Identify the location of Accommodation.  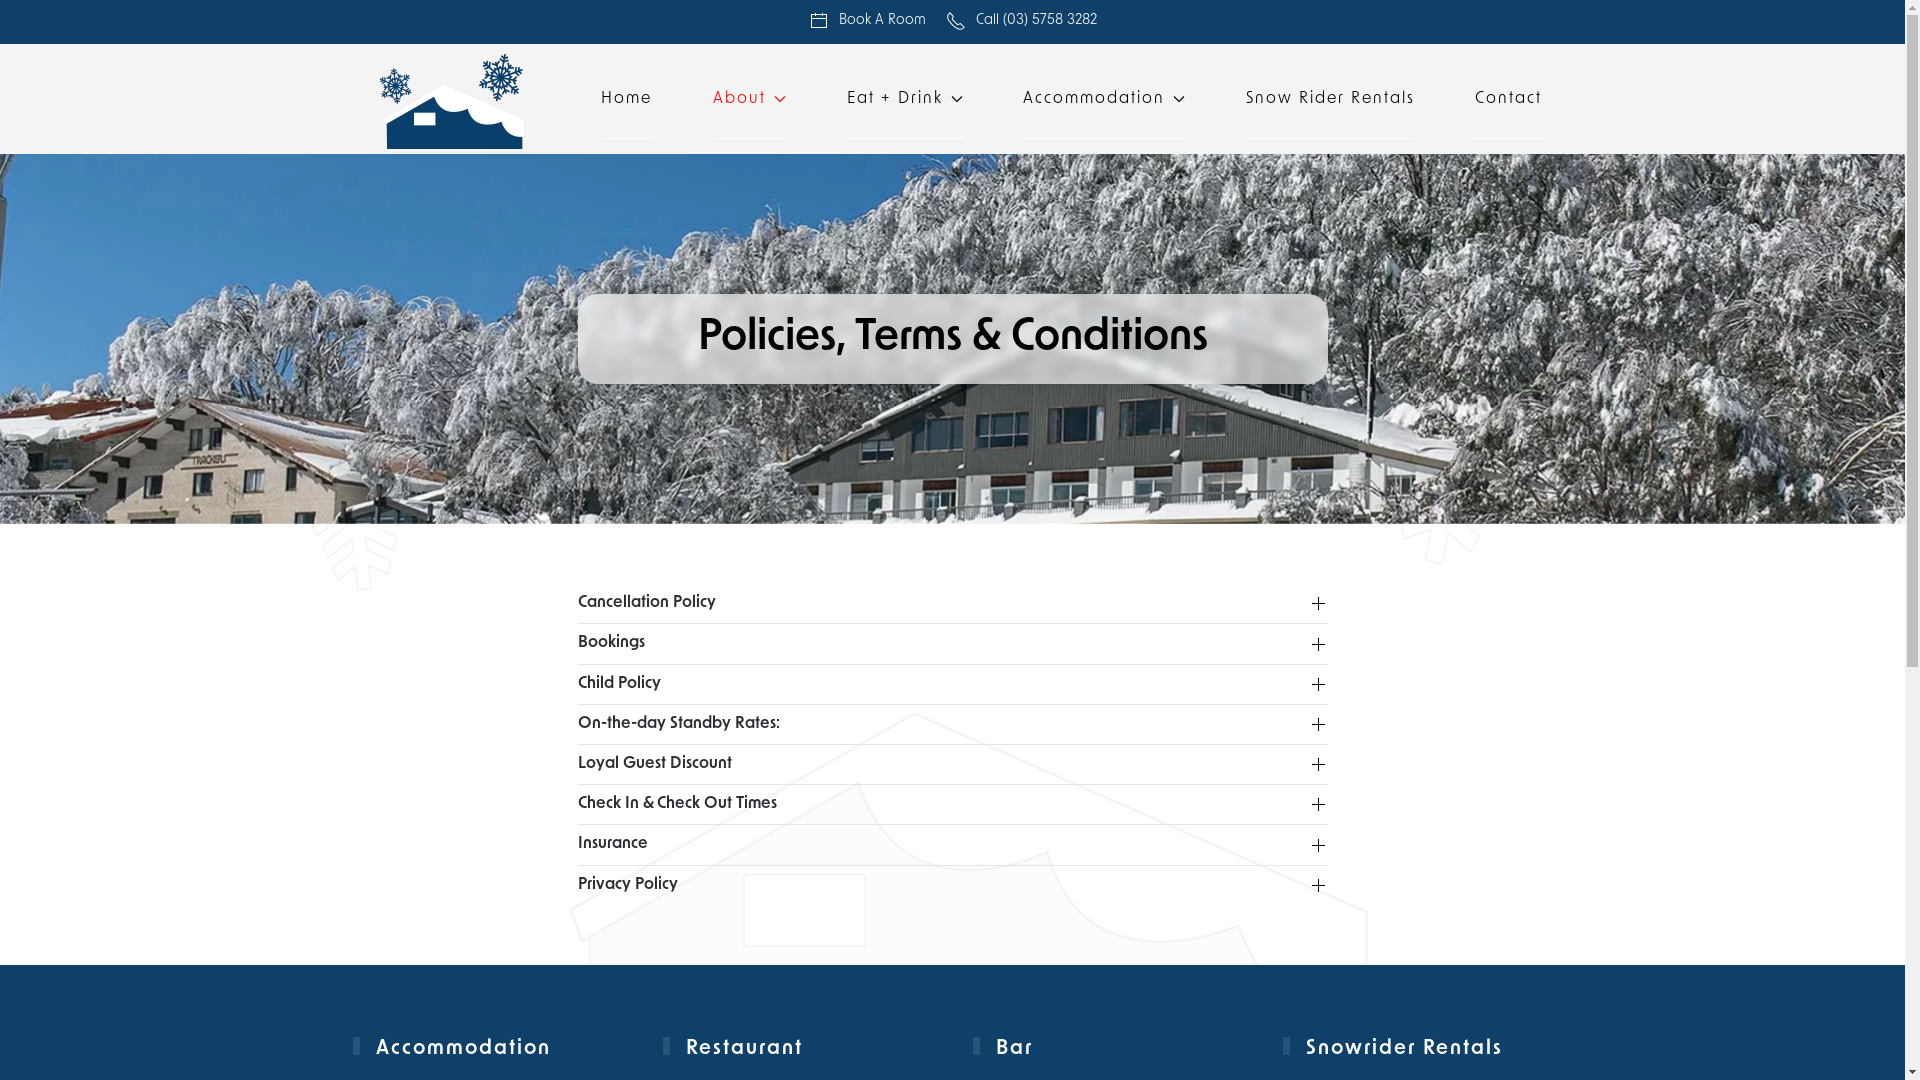
(1104, 99).